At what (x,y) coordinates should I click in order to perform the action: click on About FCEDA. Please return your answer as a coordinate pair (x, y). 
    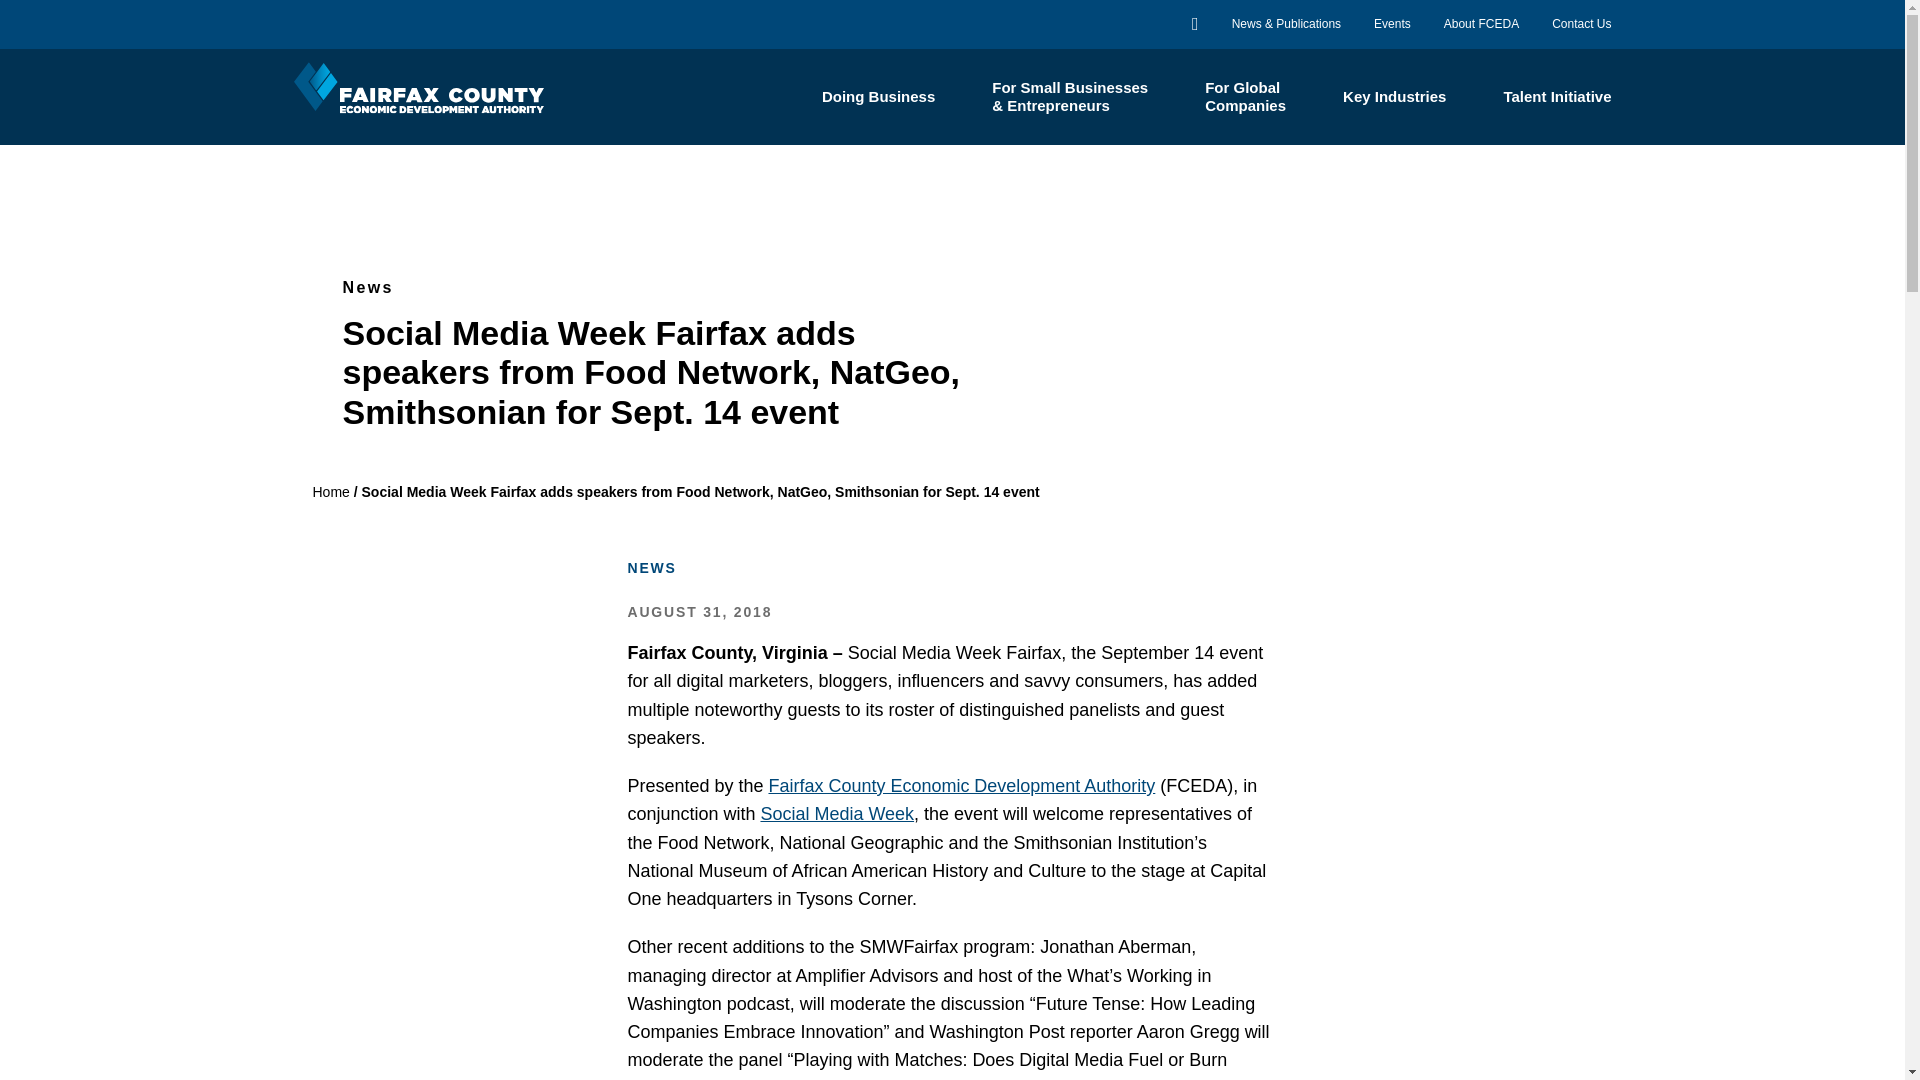
    Looking at the image, I should click on (1480, 24).